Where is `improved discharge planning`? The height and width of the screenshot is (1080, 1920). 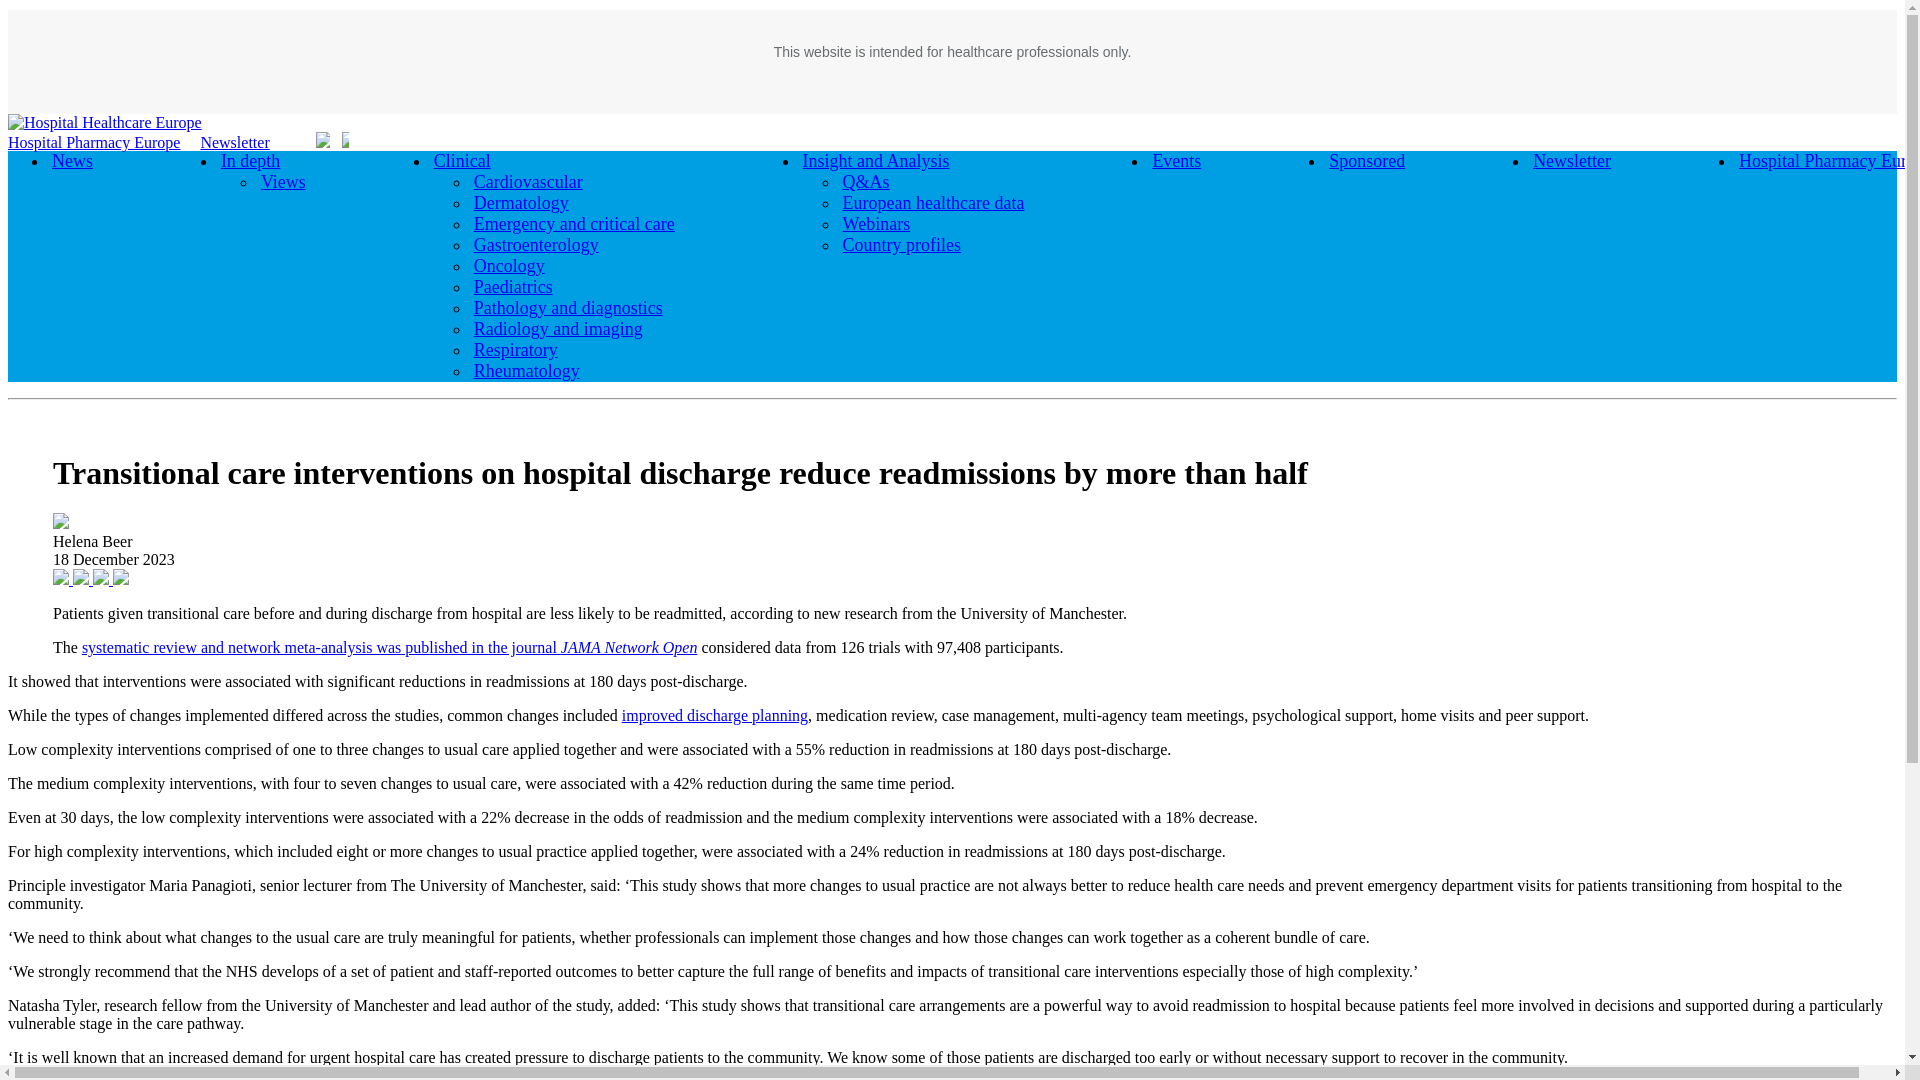
improved discharge planning is located at coordinates (715, 715).